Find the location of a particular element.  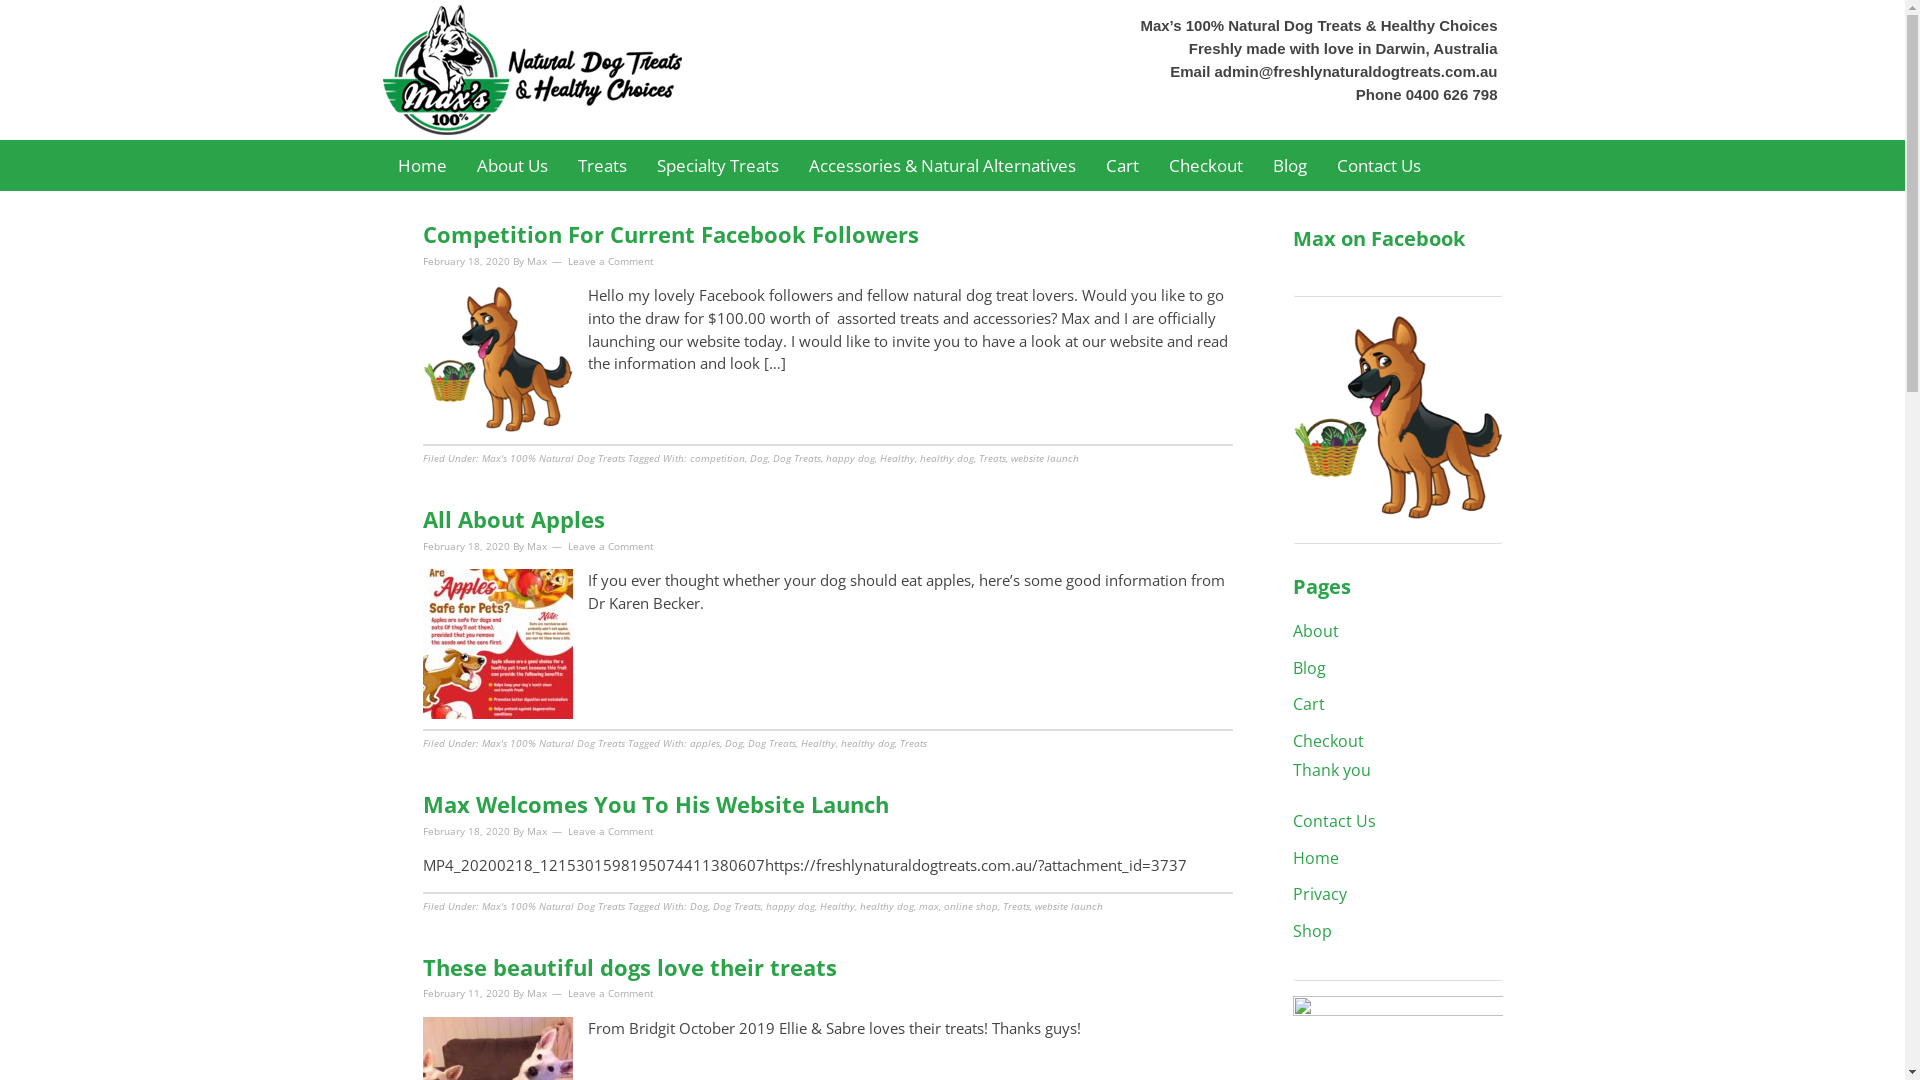

Treats is located at coordinates (992, 458).